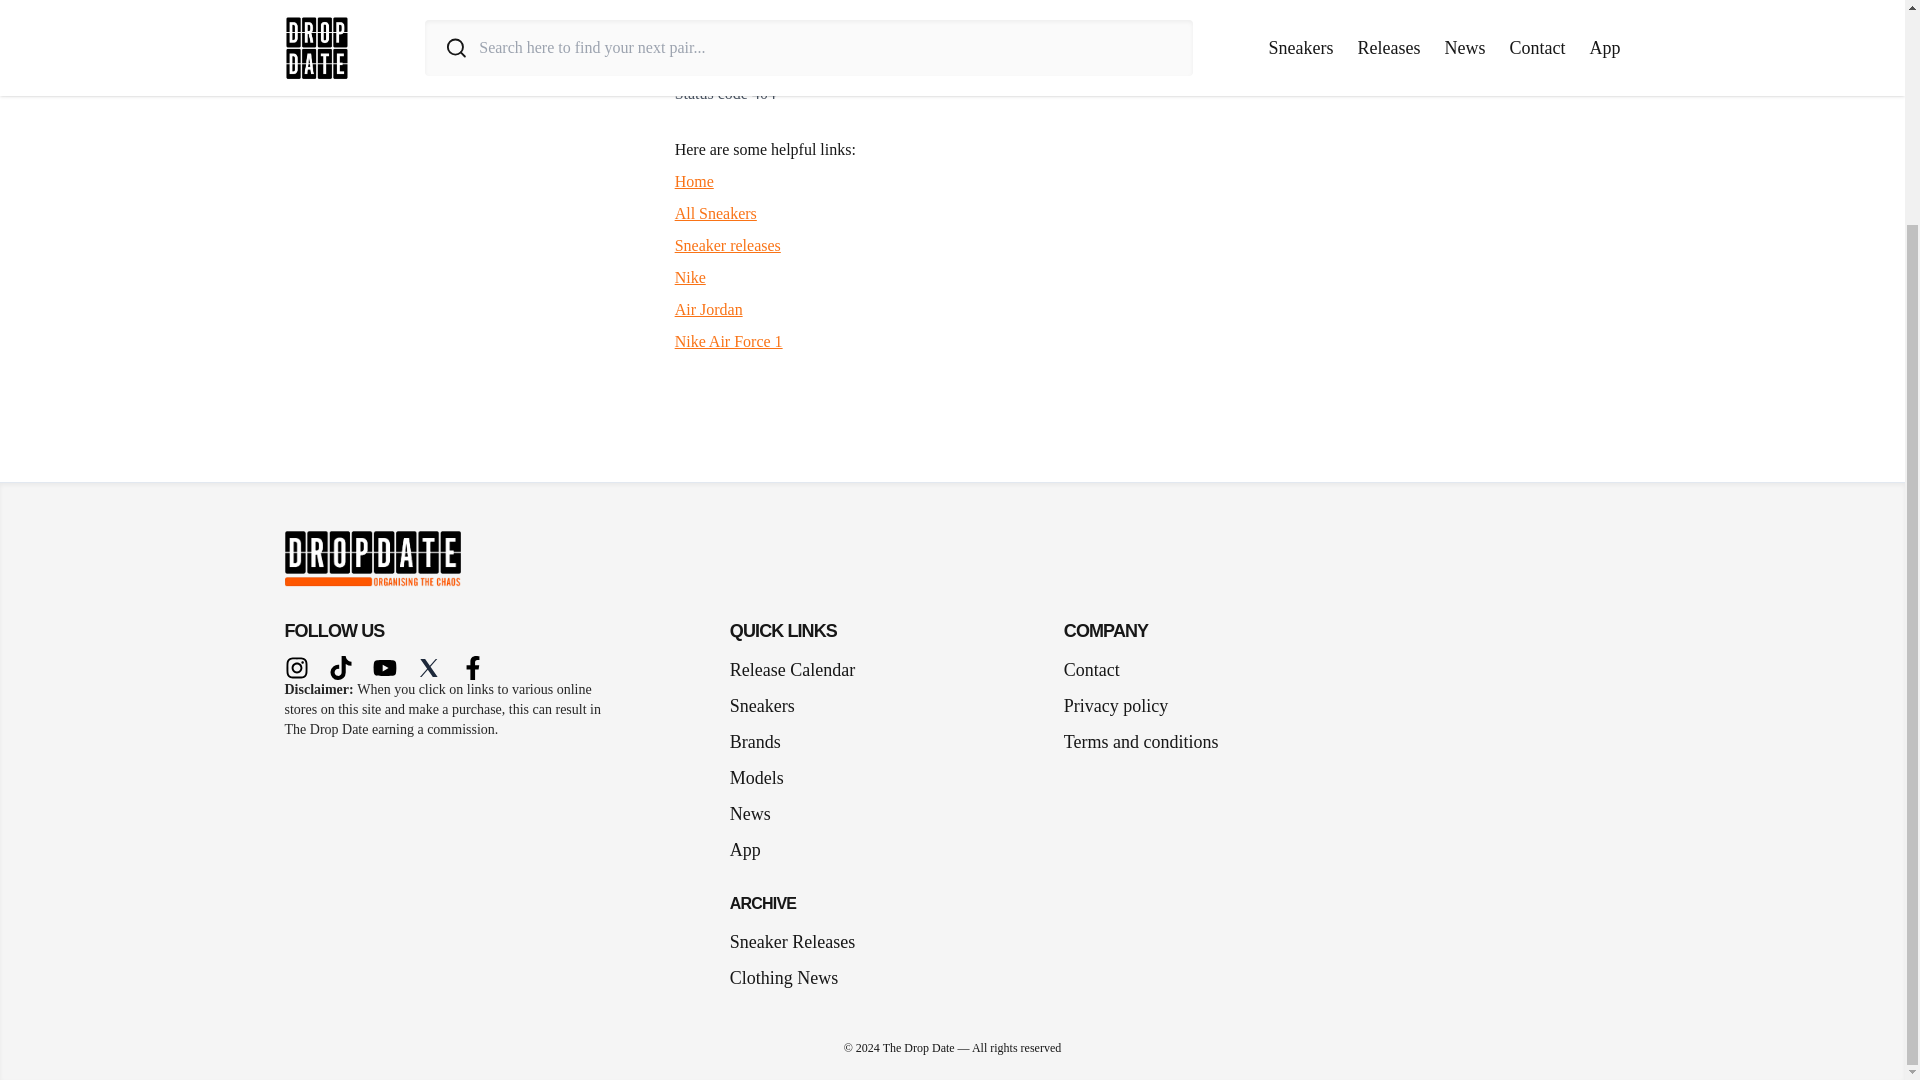 The width and height of the screenshot is (1920, 1080). I want to click on Clothing News, so click(784, 978).